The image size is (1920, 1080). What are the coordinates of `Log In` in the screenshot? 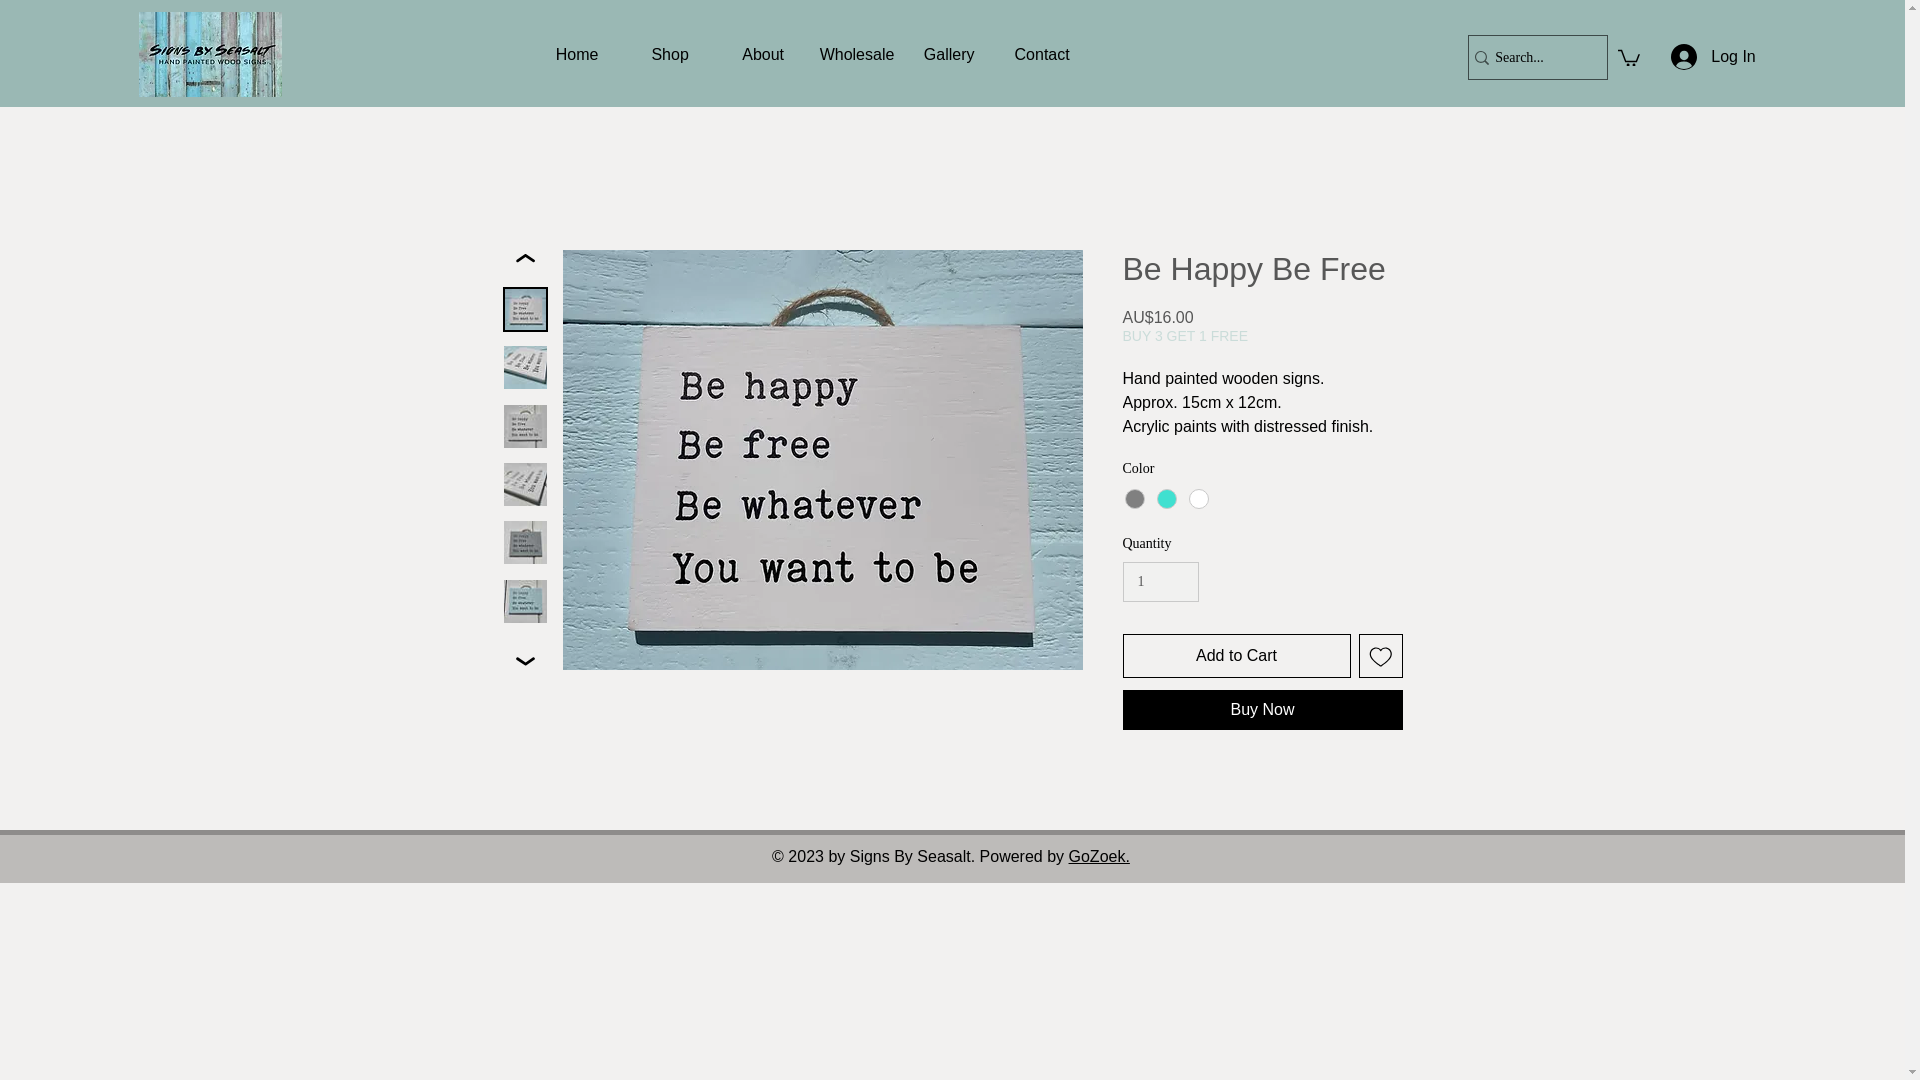 It's located at (1707, 56).